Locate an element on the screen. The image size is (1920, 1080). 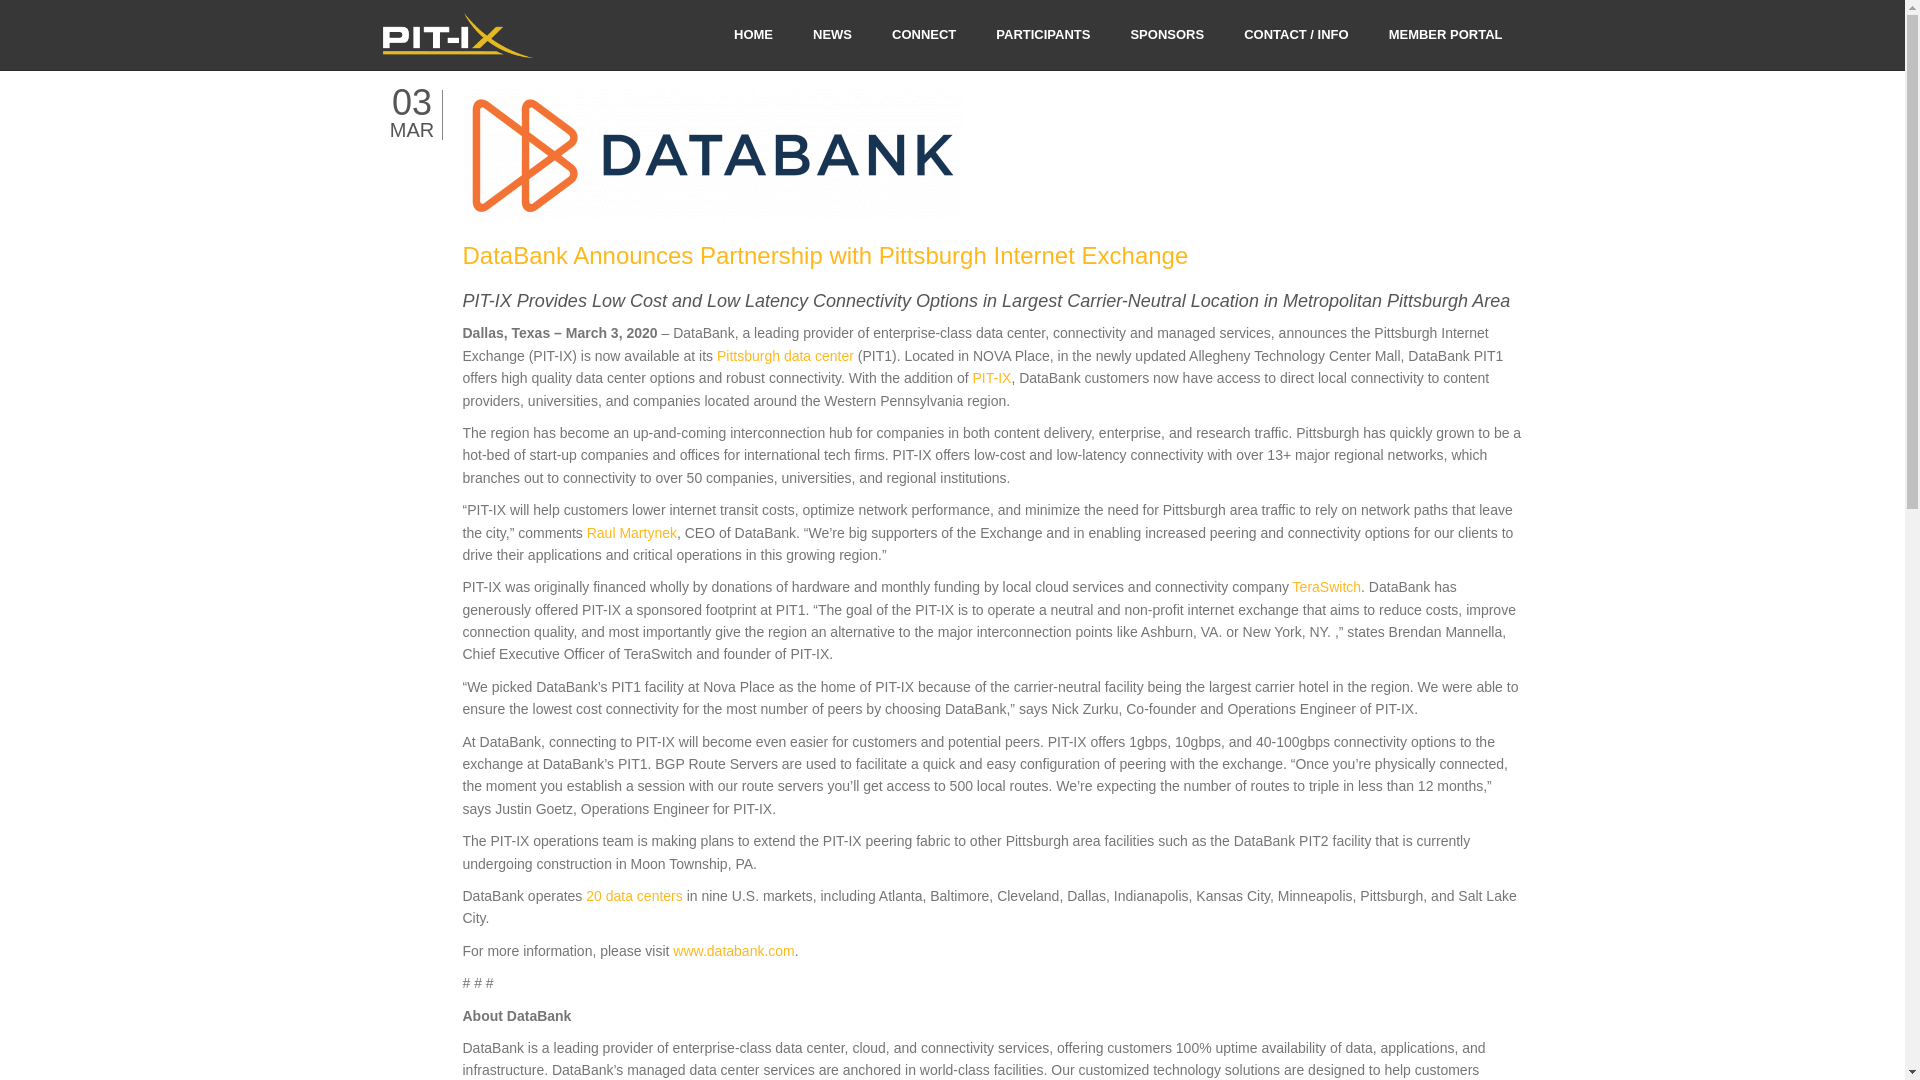
CONNECT is located at coordinates (923, 35).